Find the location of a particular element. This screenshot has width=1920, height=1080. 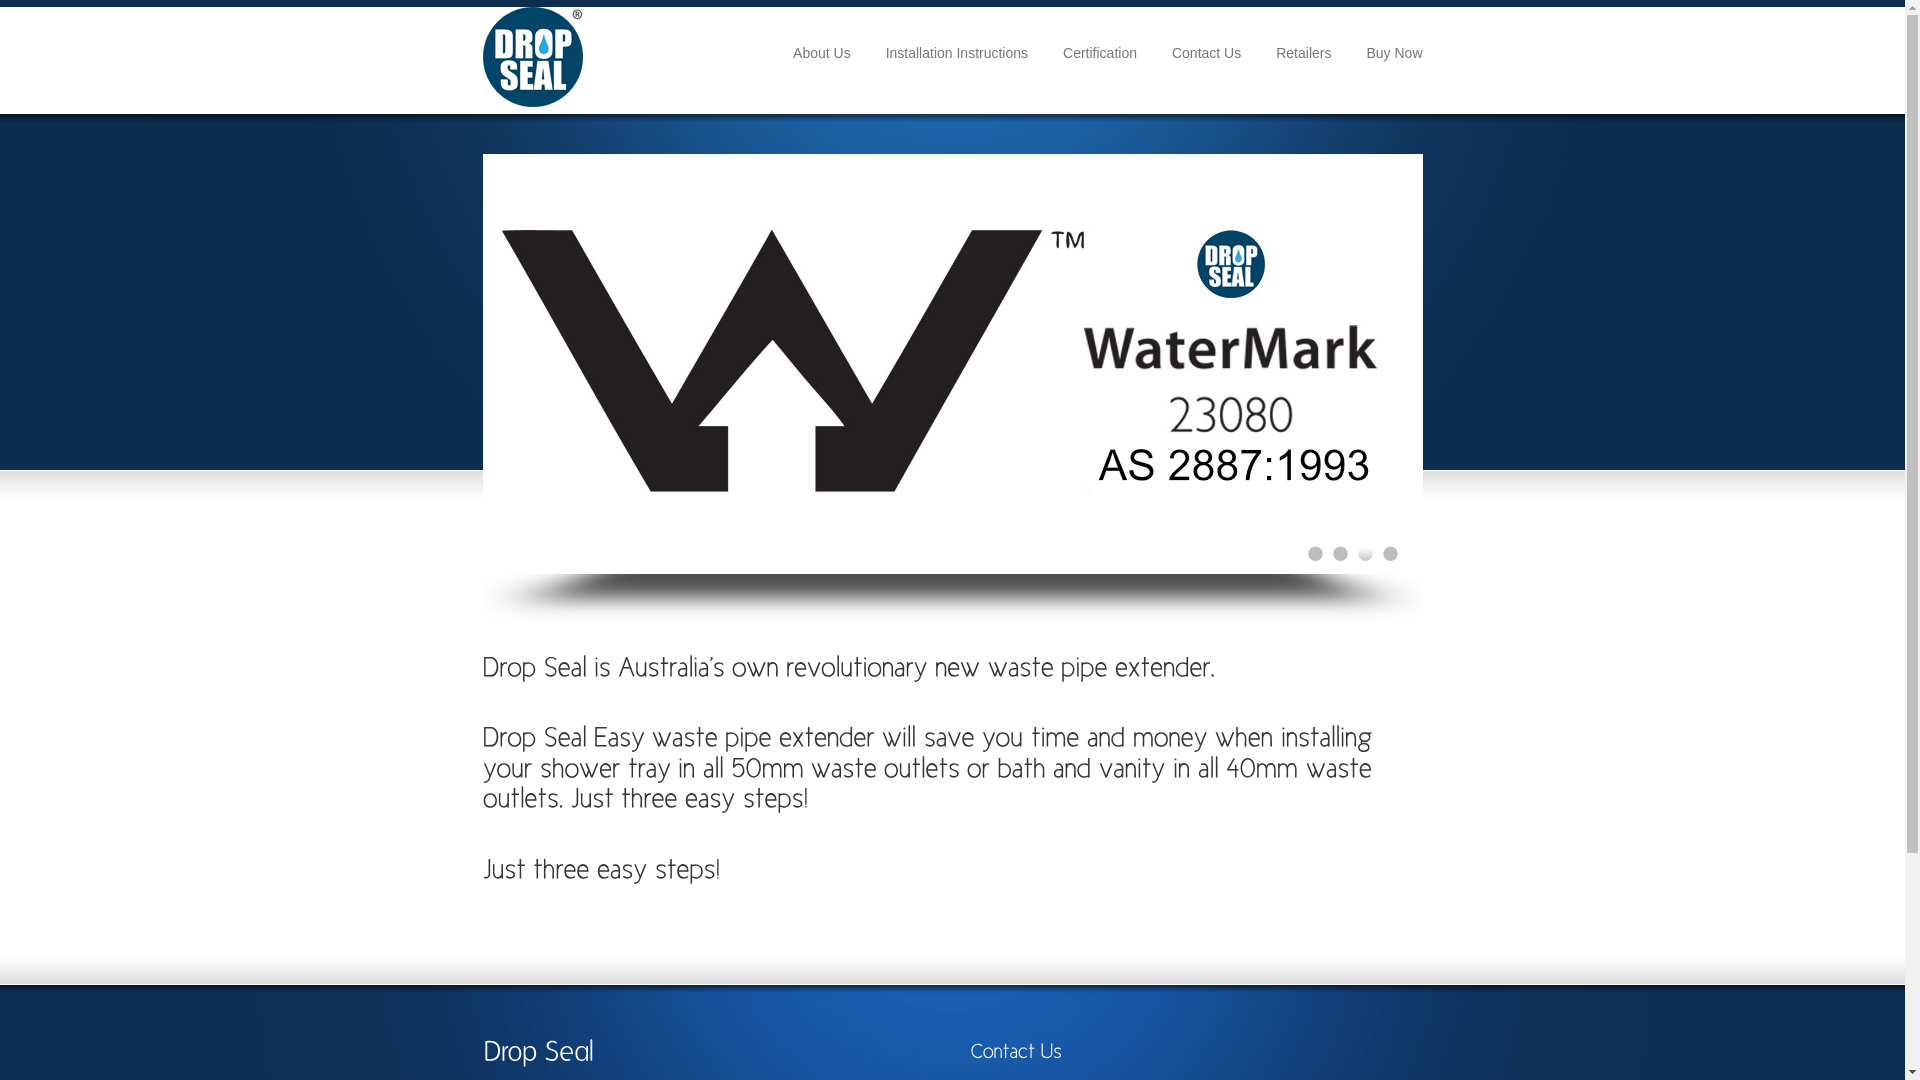

Buy Now is located at coordinates (1394, 54).